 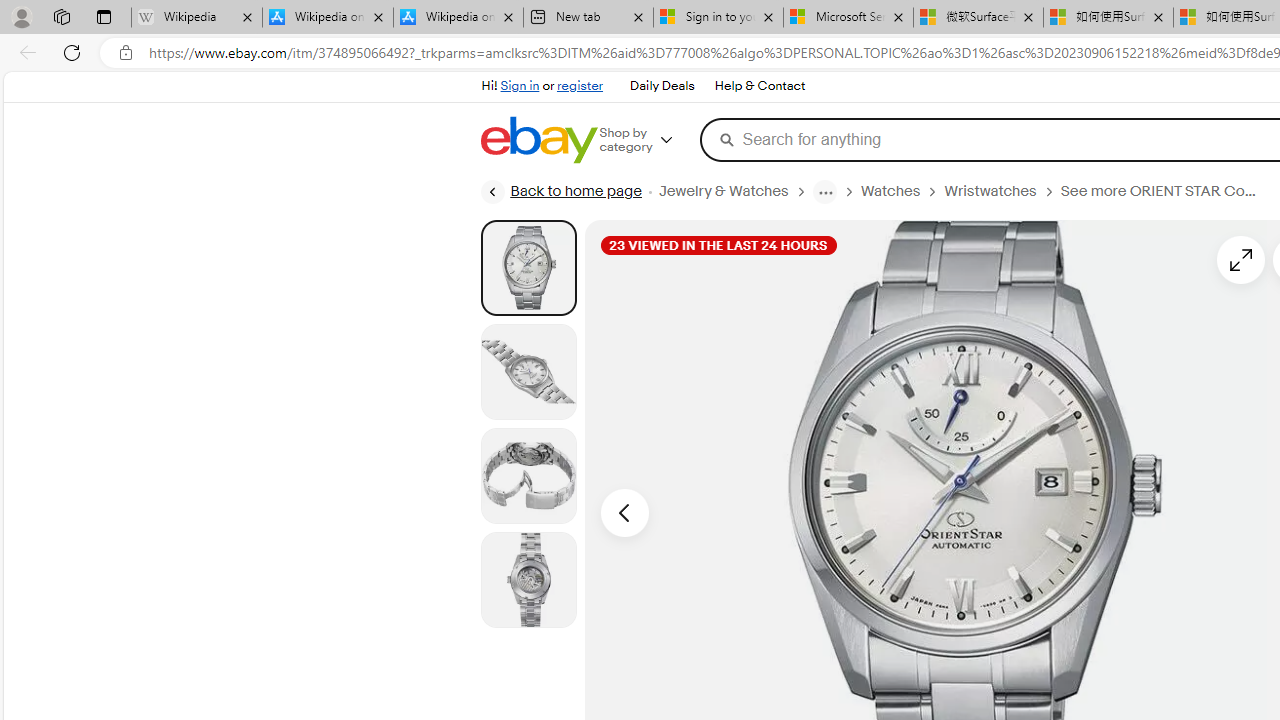 I want to click on Opens image gallery, so click(x=1240, y=260).